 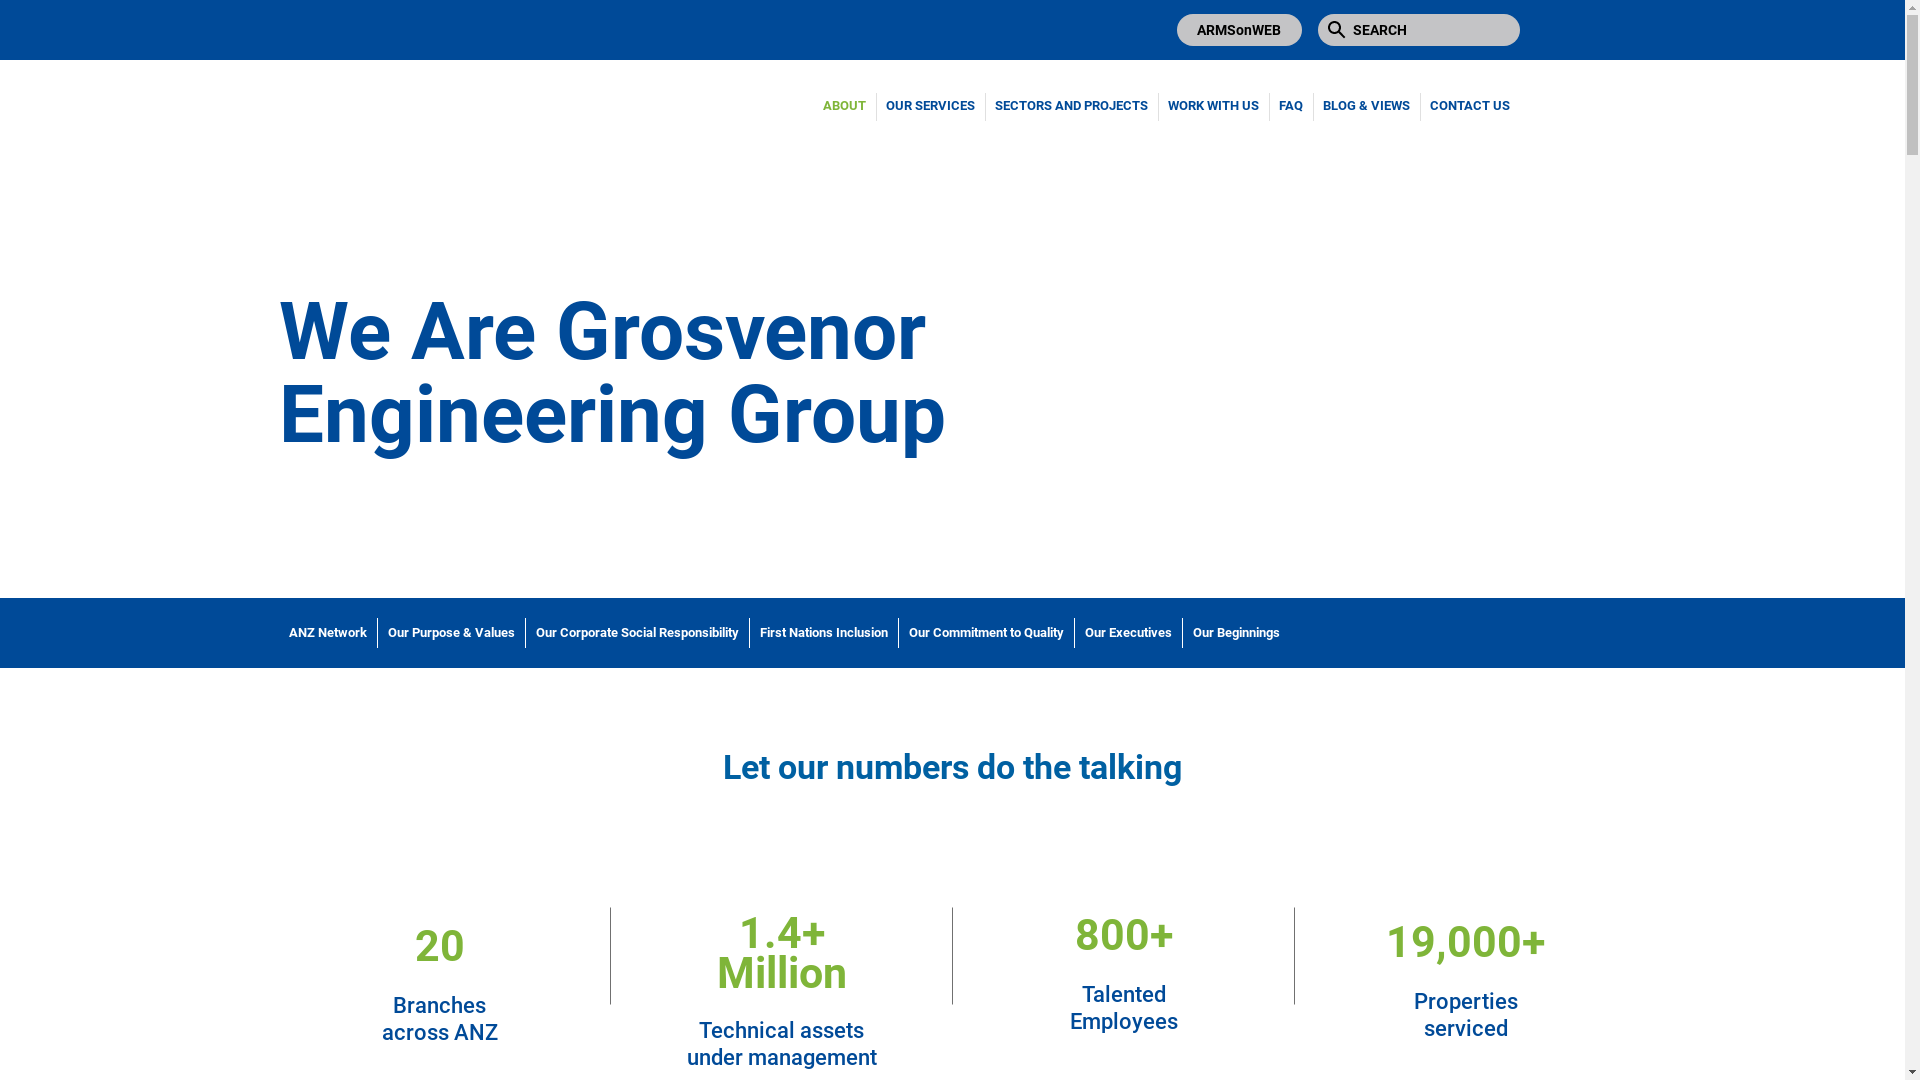 What do you see at coordinates (1470, 106) in the screenshot?
I see `CONTACT US` at bounding box center [1470, 106].